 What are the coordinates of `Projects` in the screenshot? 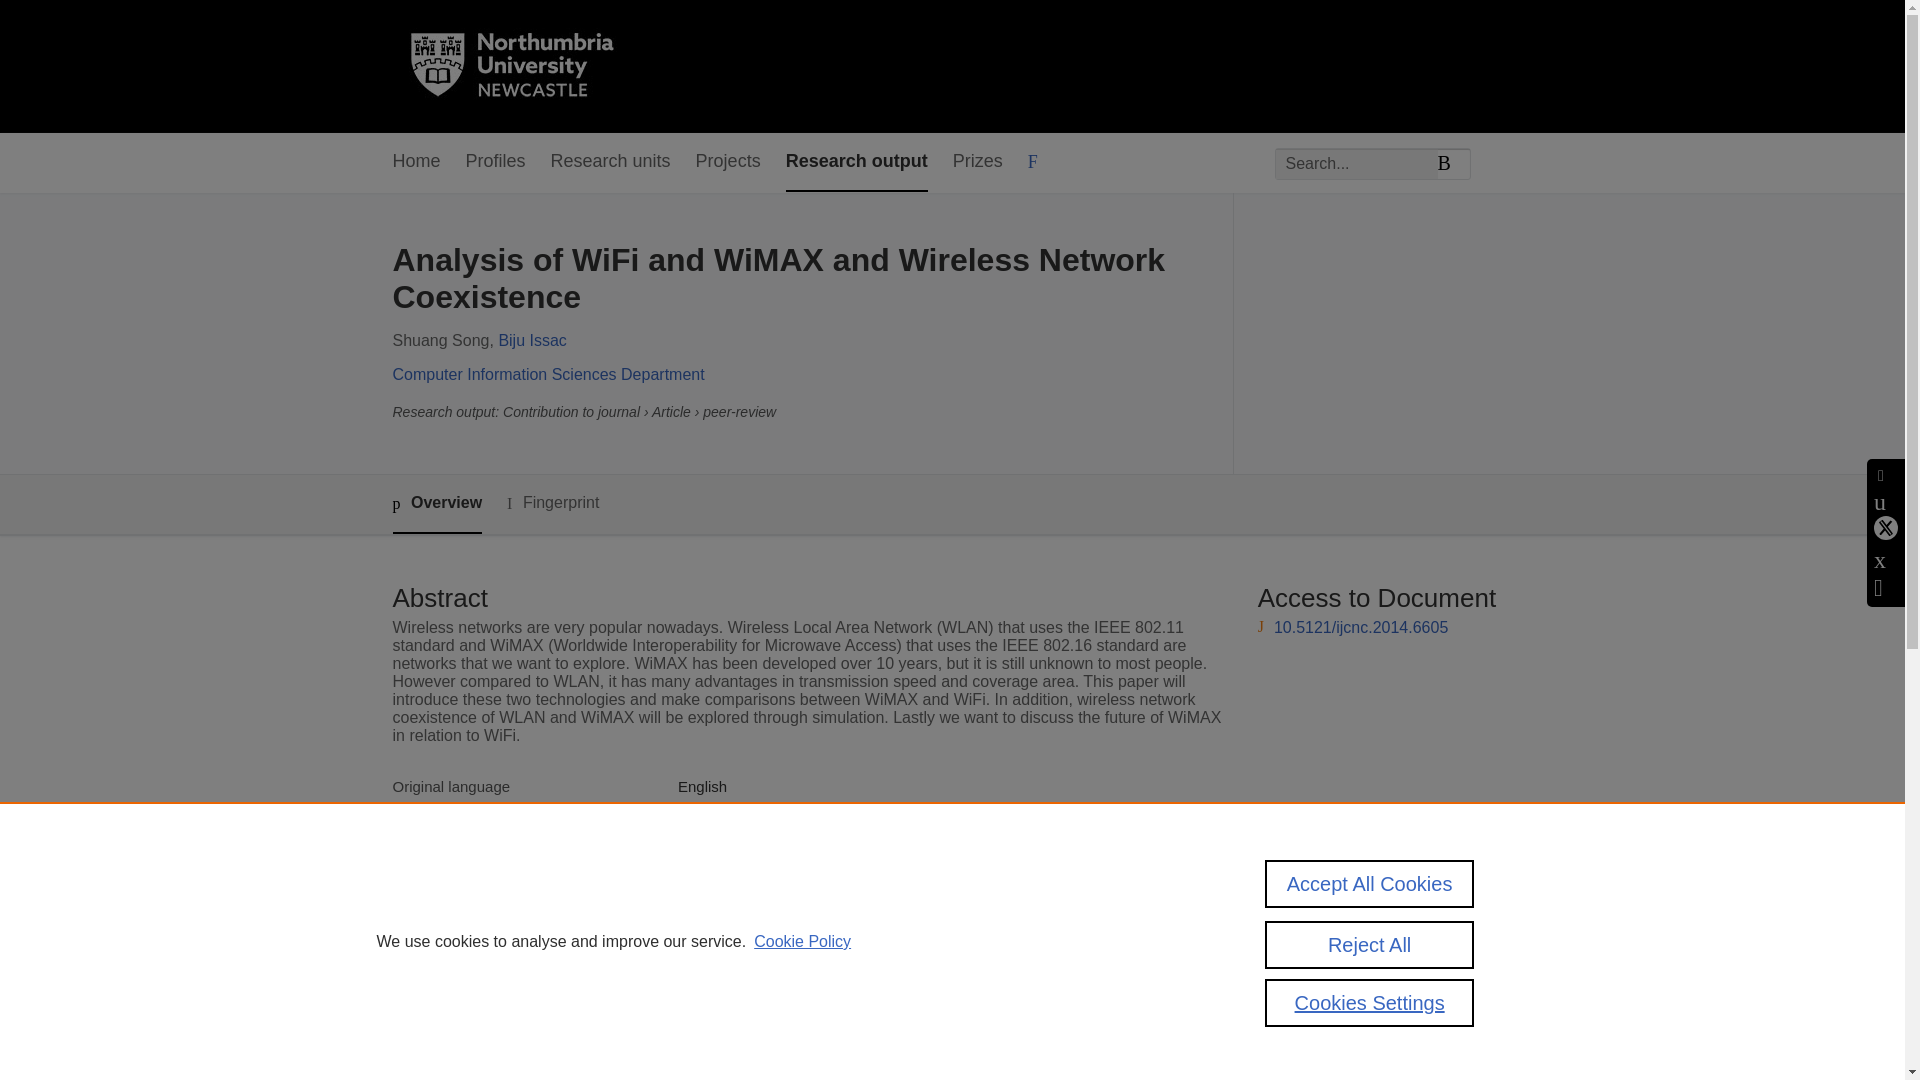 It's located at (728, 162).